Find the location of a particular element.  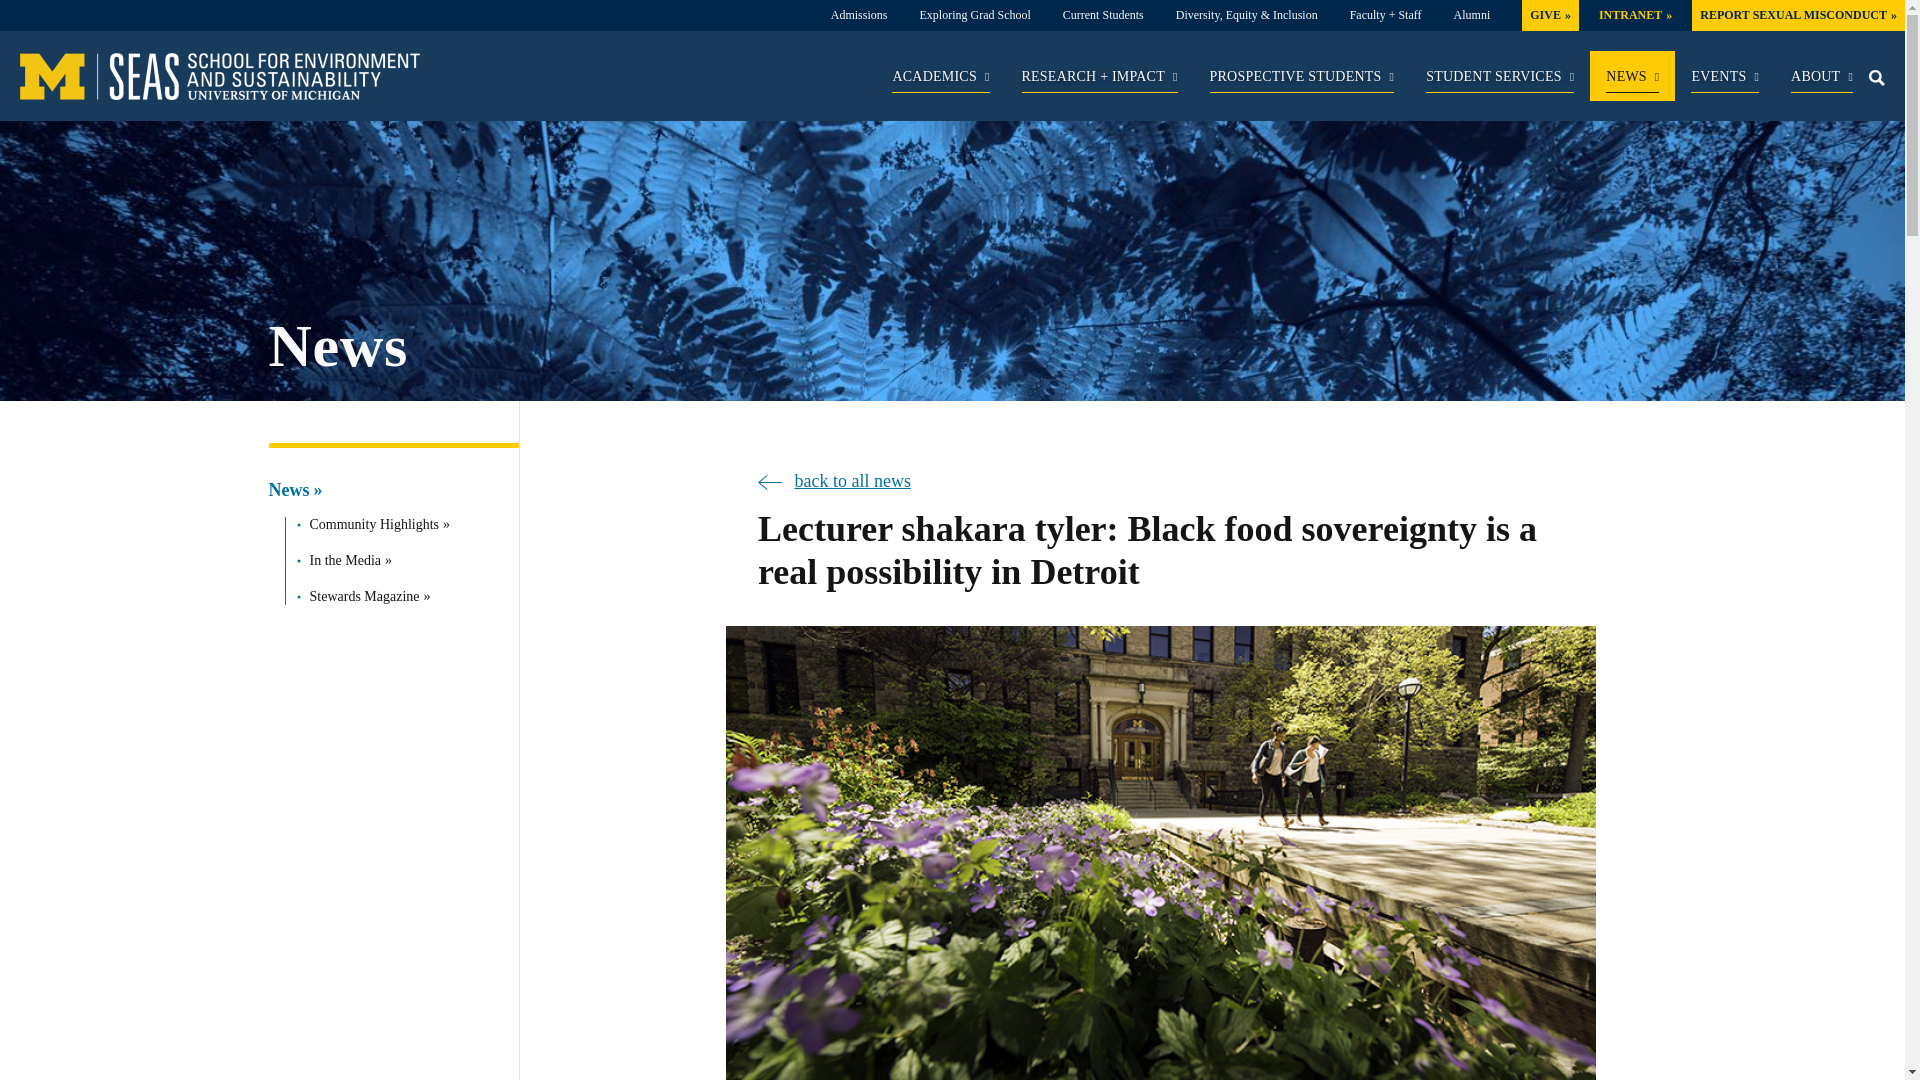

Admissions is located at coordinates (859, 14).